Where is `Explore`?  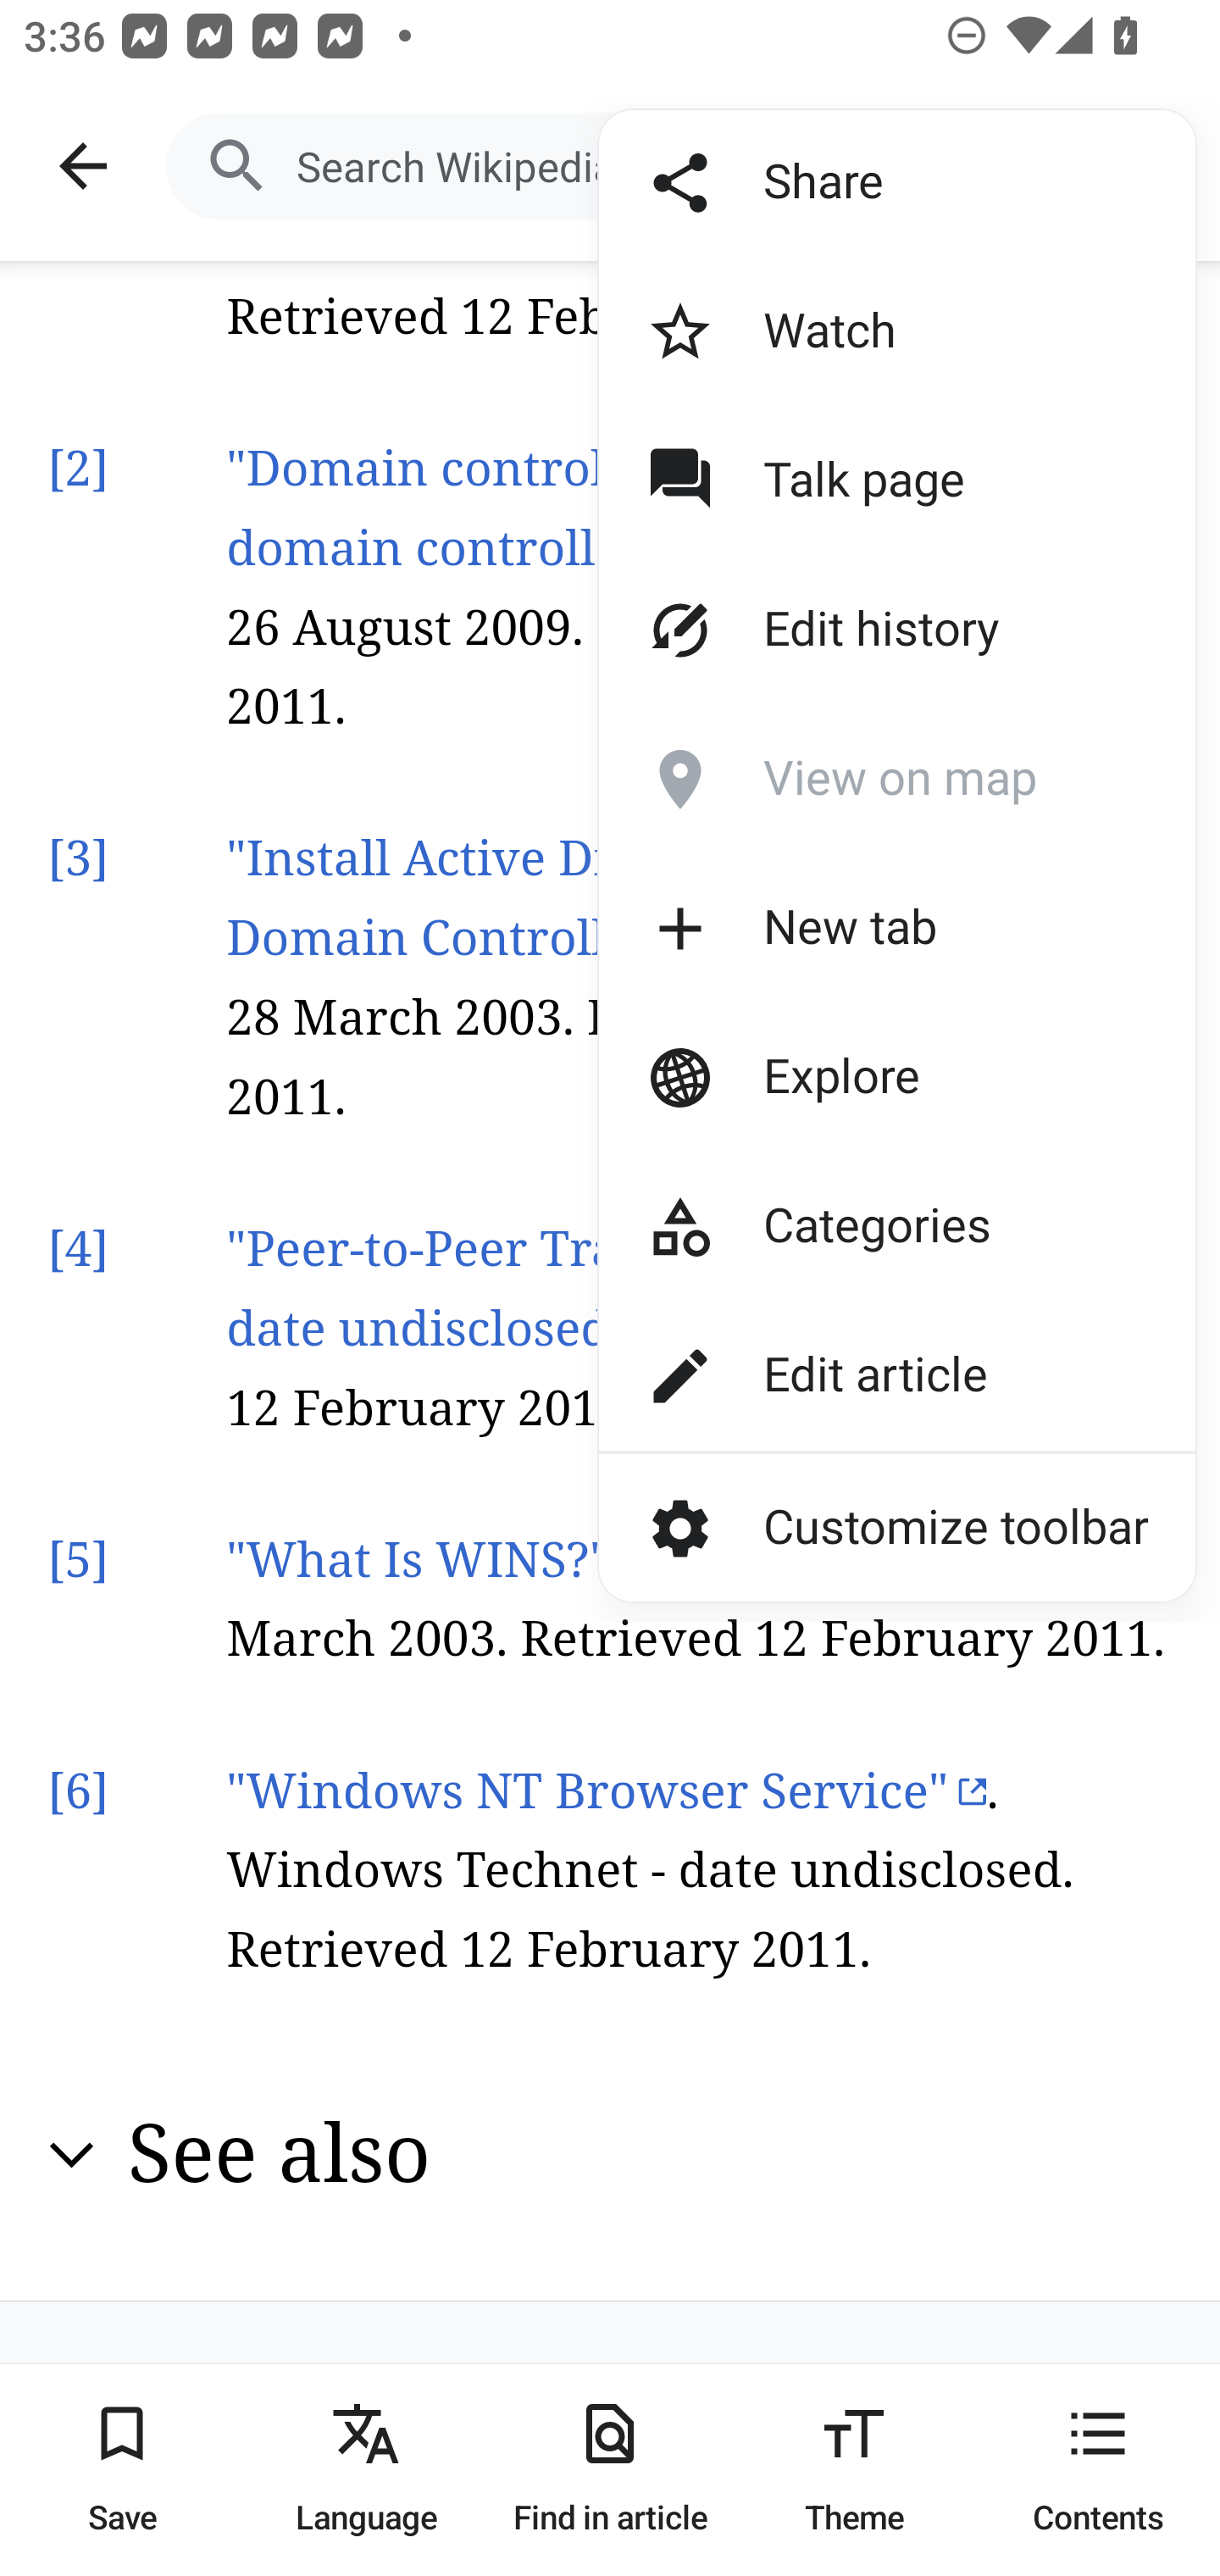
Explore is located at coordinates (840, 1076).